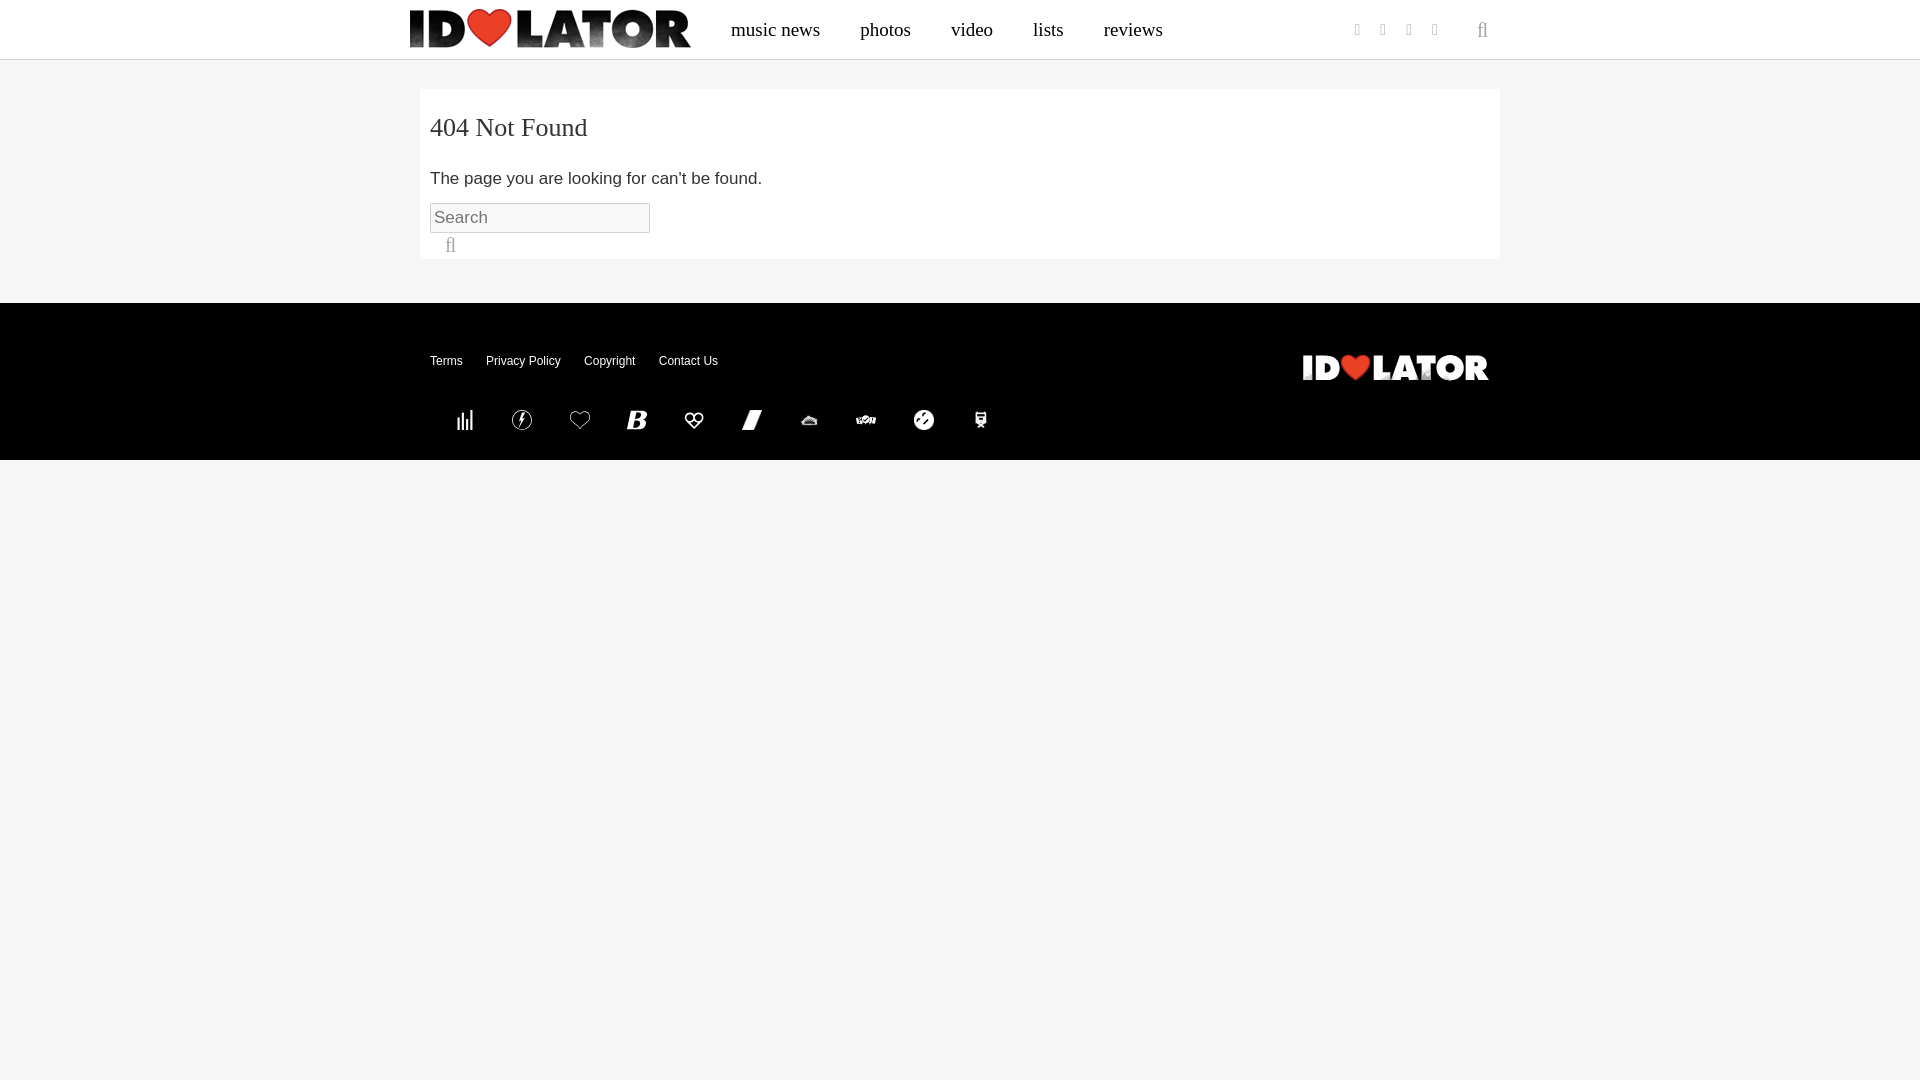  I want to click on Copyright, so click(609, 361).